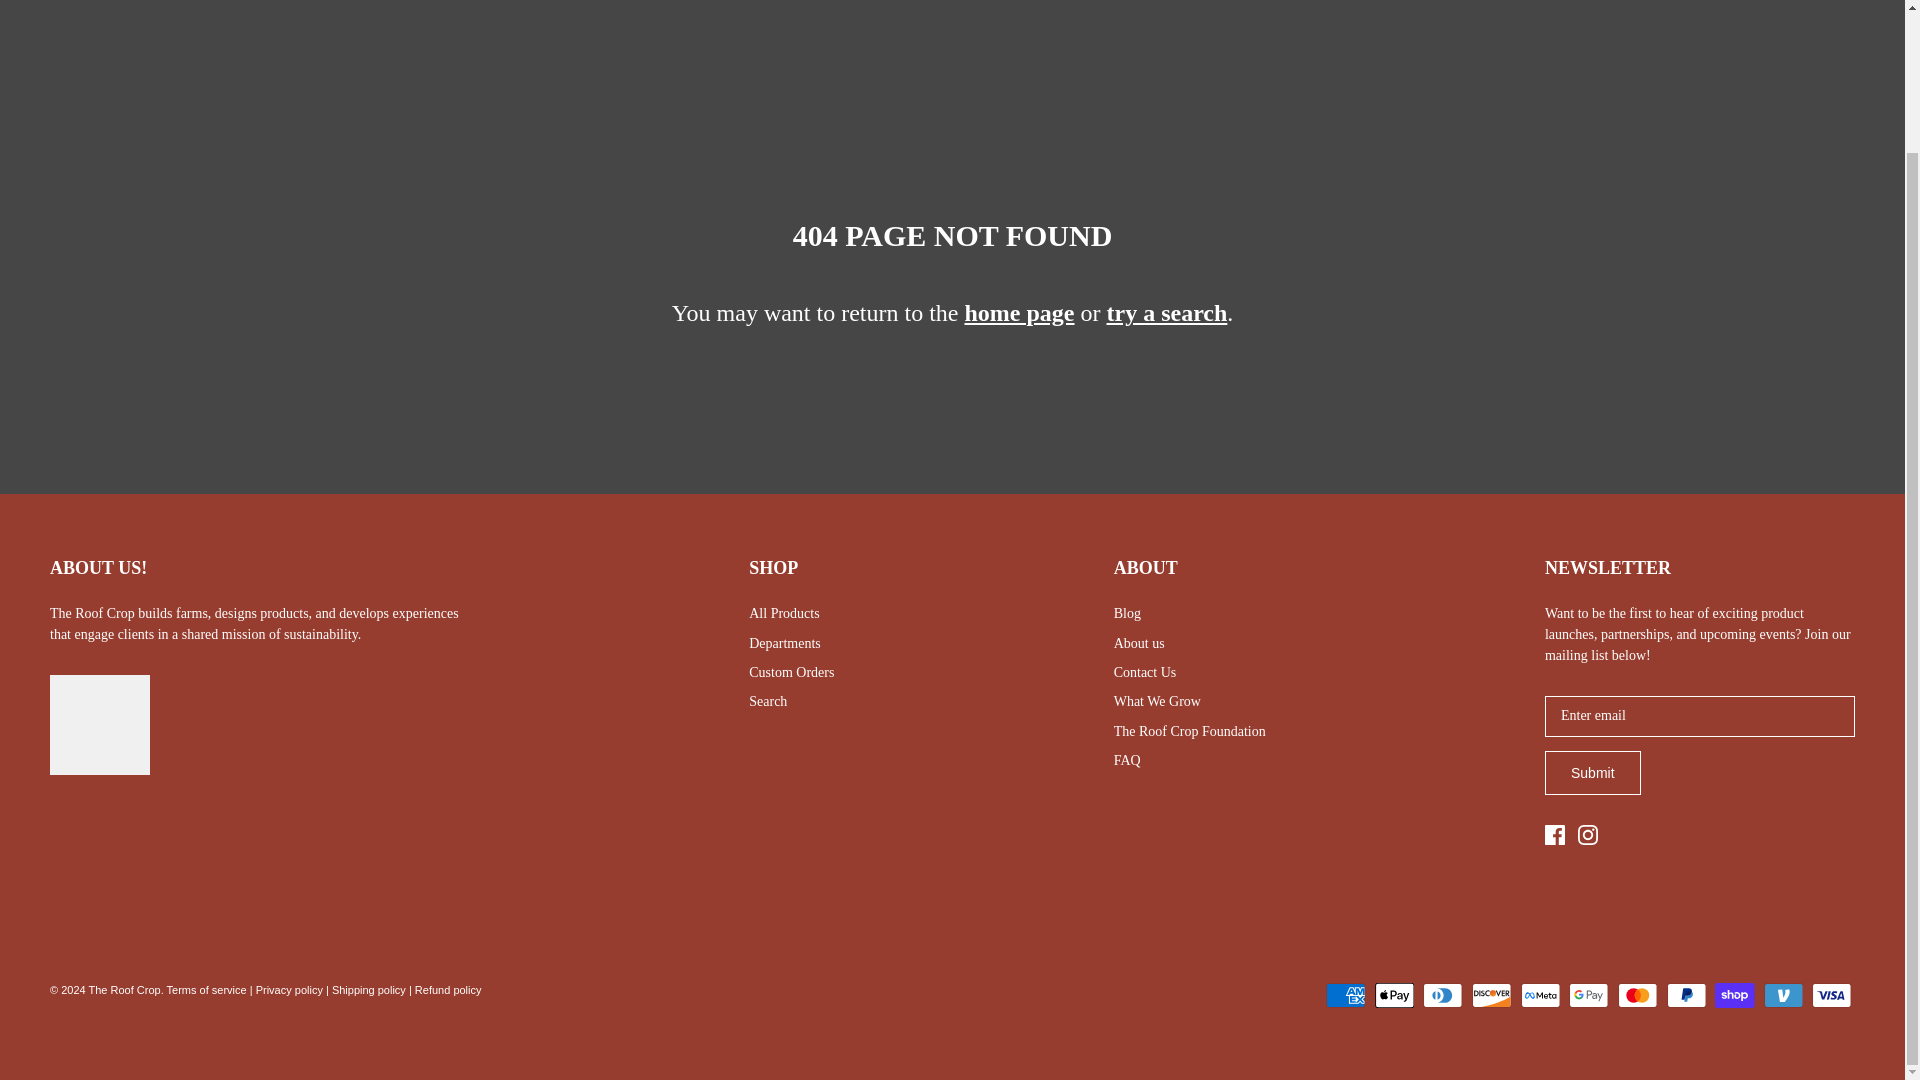  I want to click on Discover, so click(1492, 994).